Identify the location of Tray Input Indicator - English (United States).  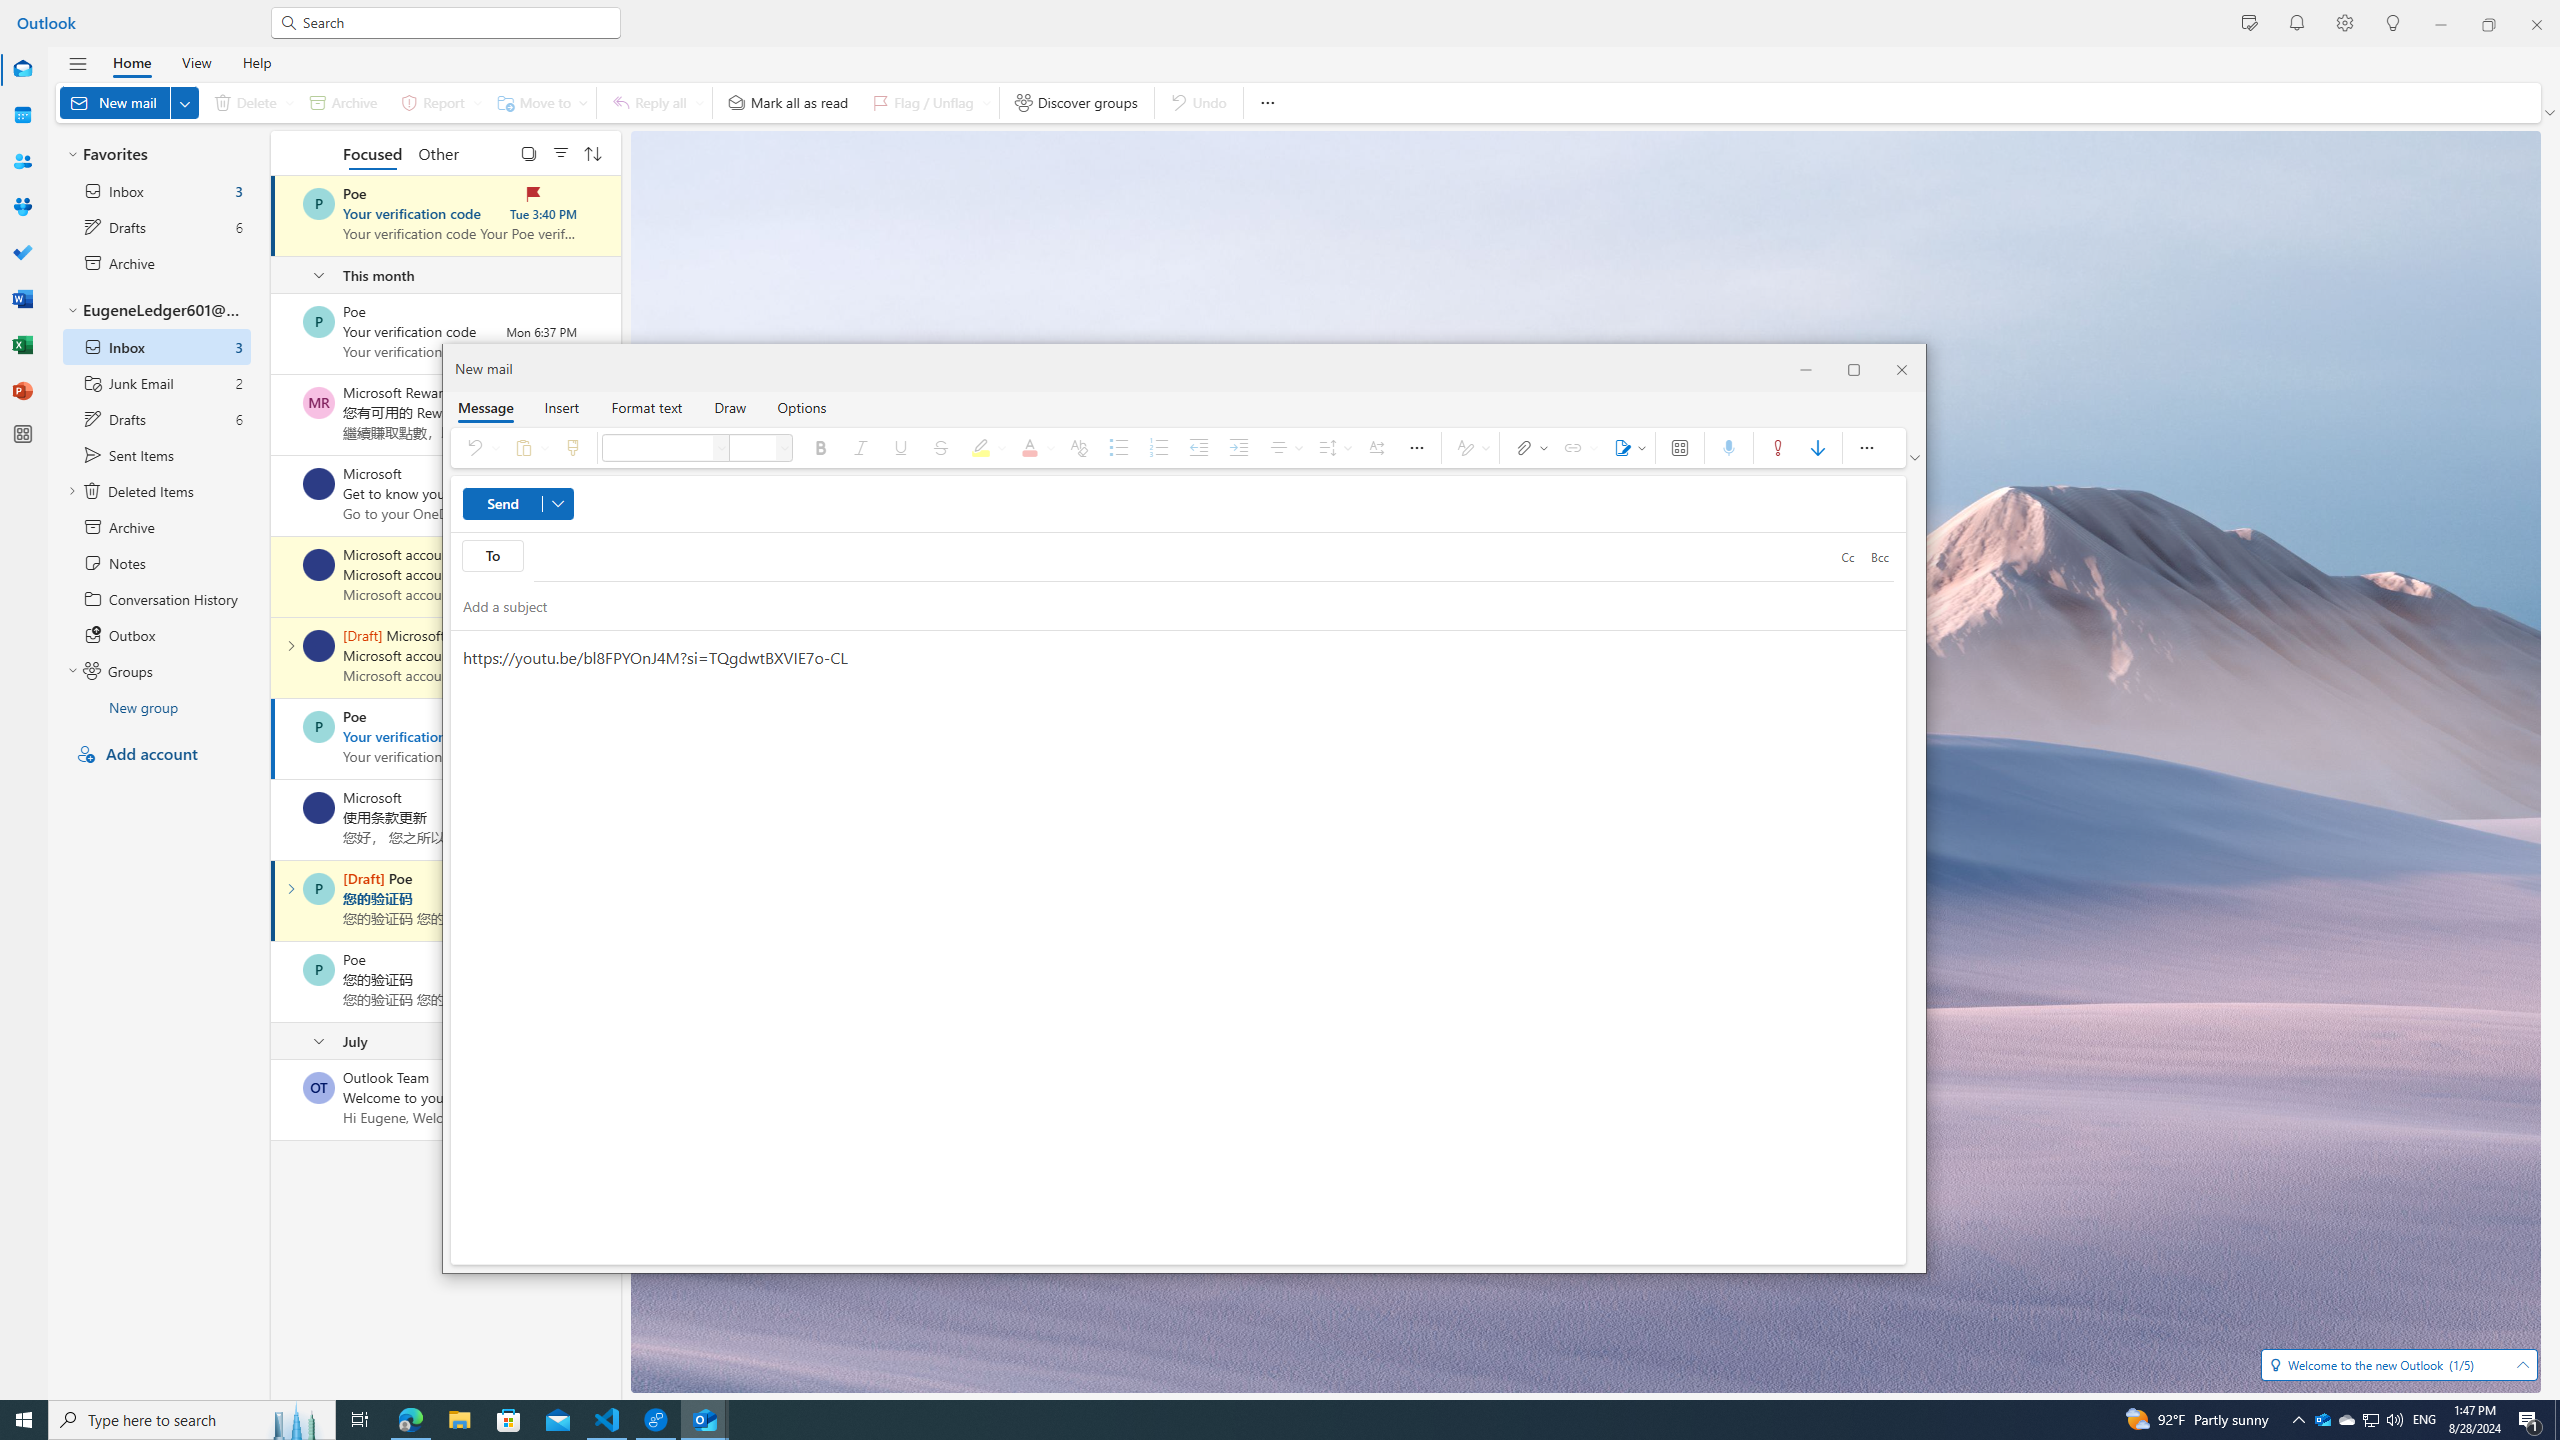
(2424, 1420).